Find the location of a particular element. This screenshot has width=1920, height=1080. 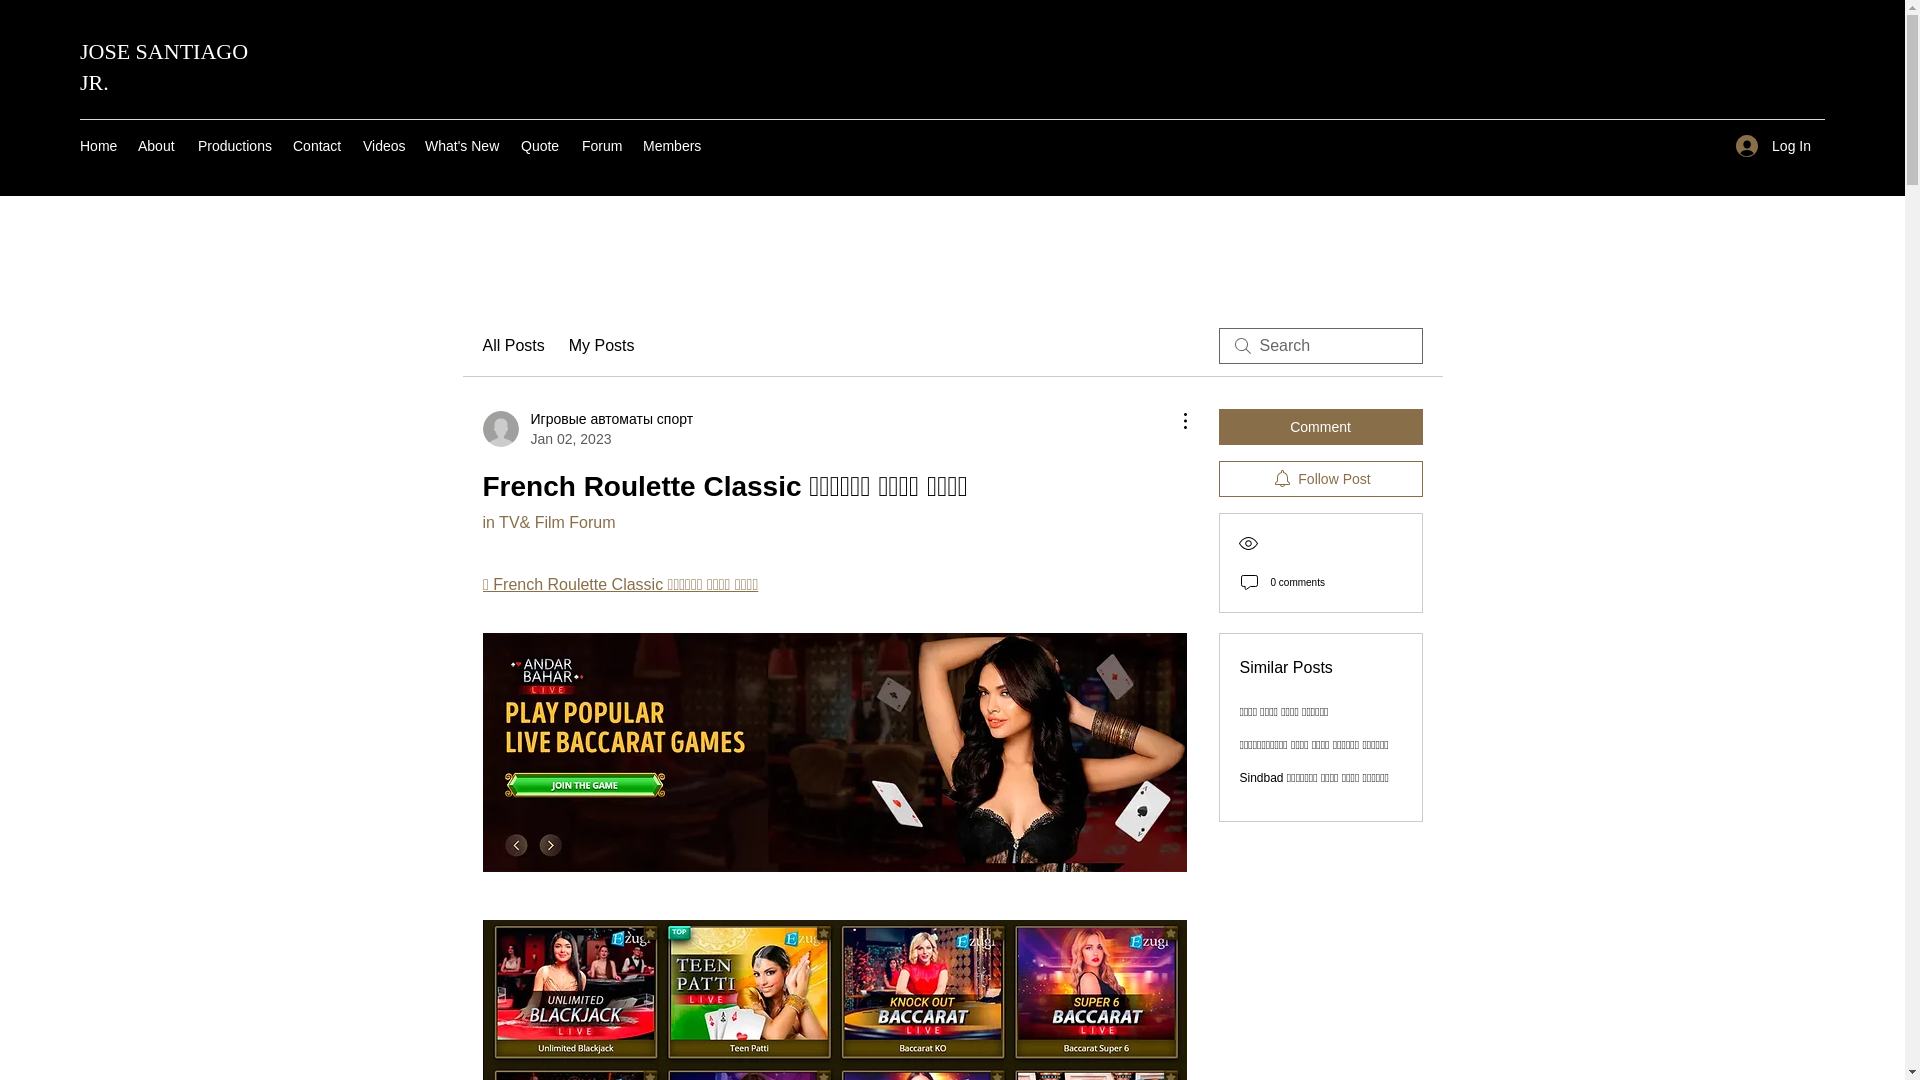

Home is located at coordinates (98, 145).